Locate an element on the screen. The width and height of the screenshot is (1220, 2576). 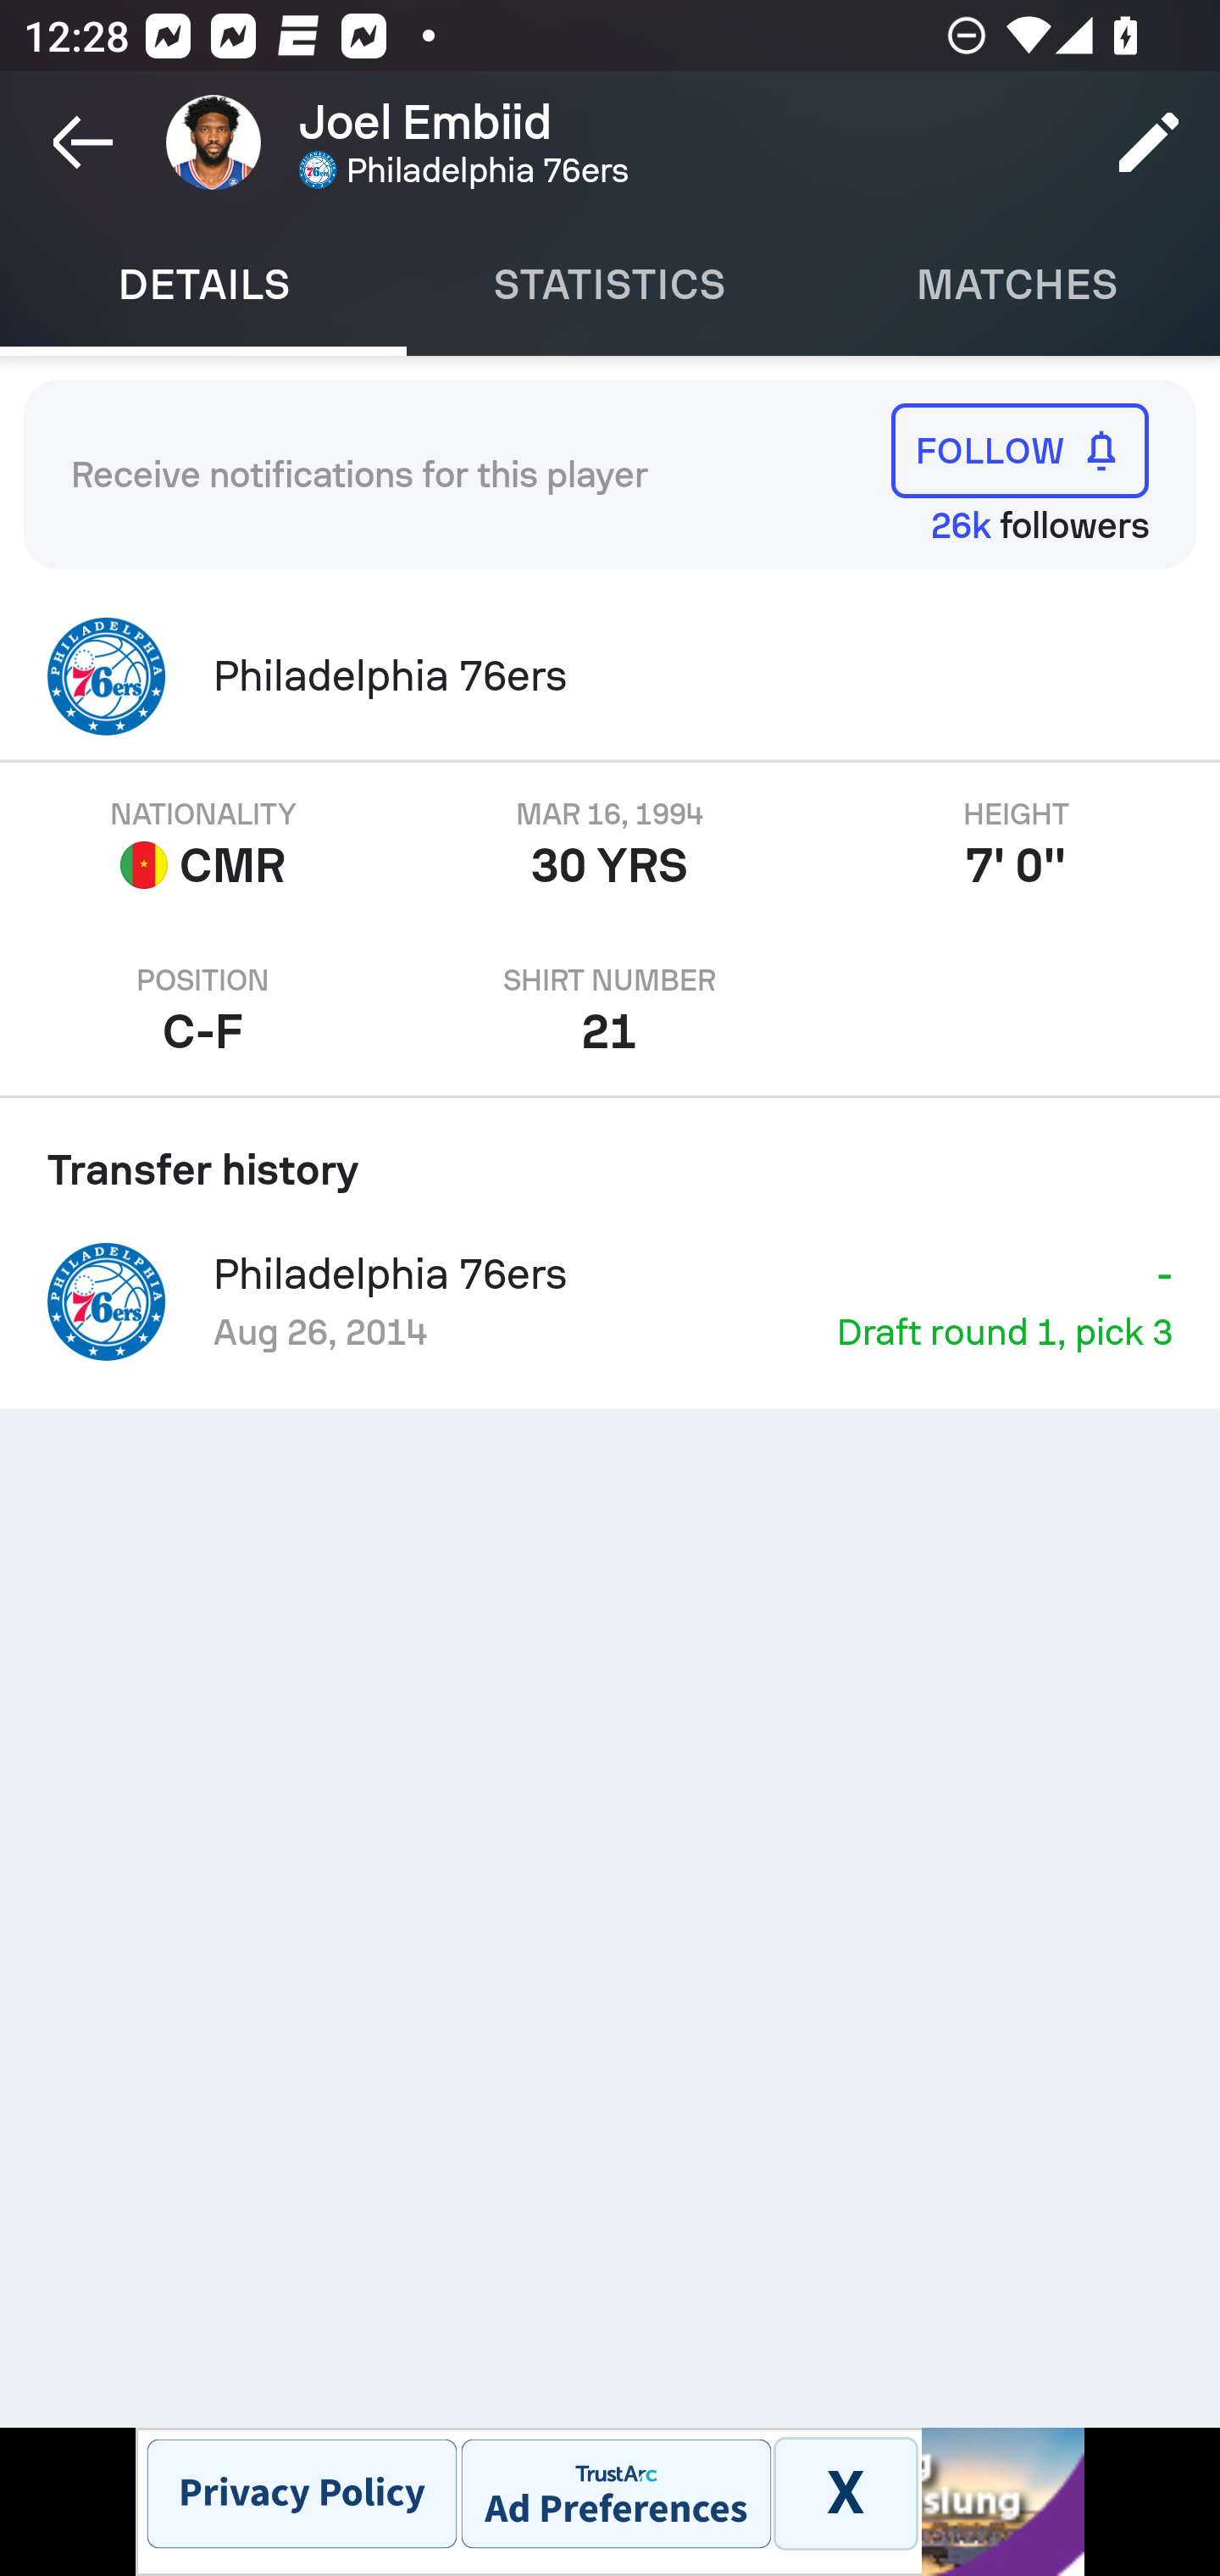
Navigate up is located at coordinates (83, 142).